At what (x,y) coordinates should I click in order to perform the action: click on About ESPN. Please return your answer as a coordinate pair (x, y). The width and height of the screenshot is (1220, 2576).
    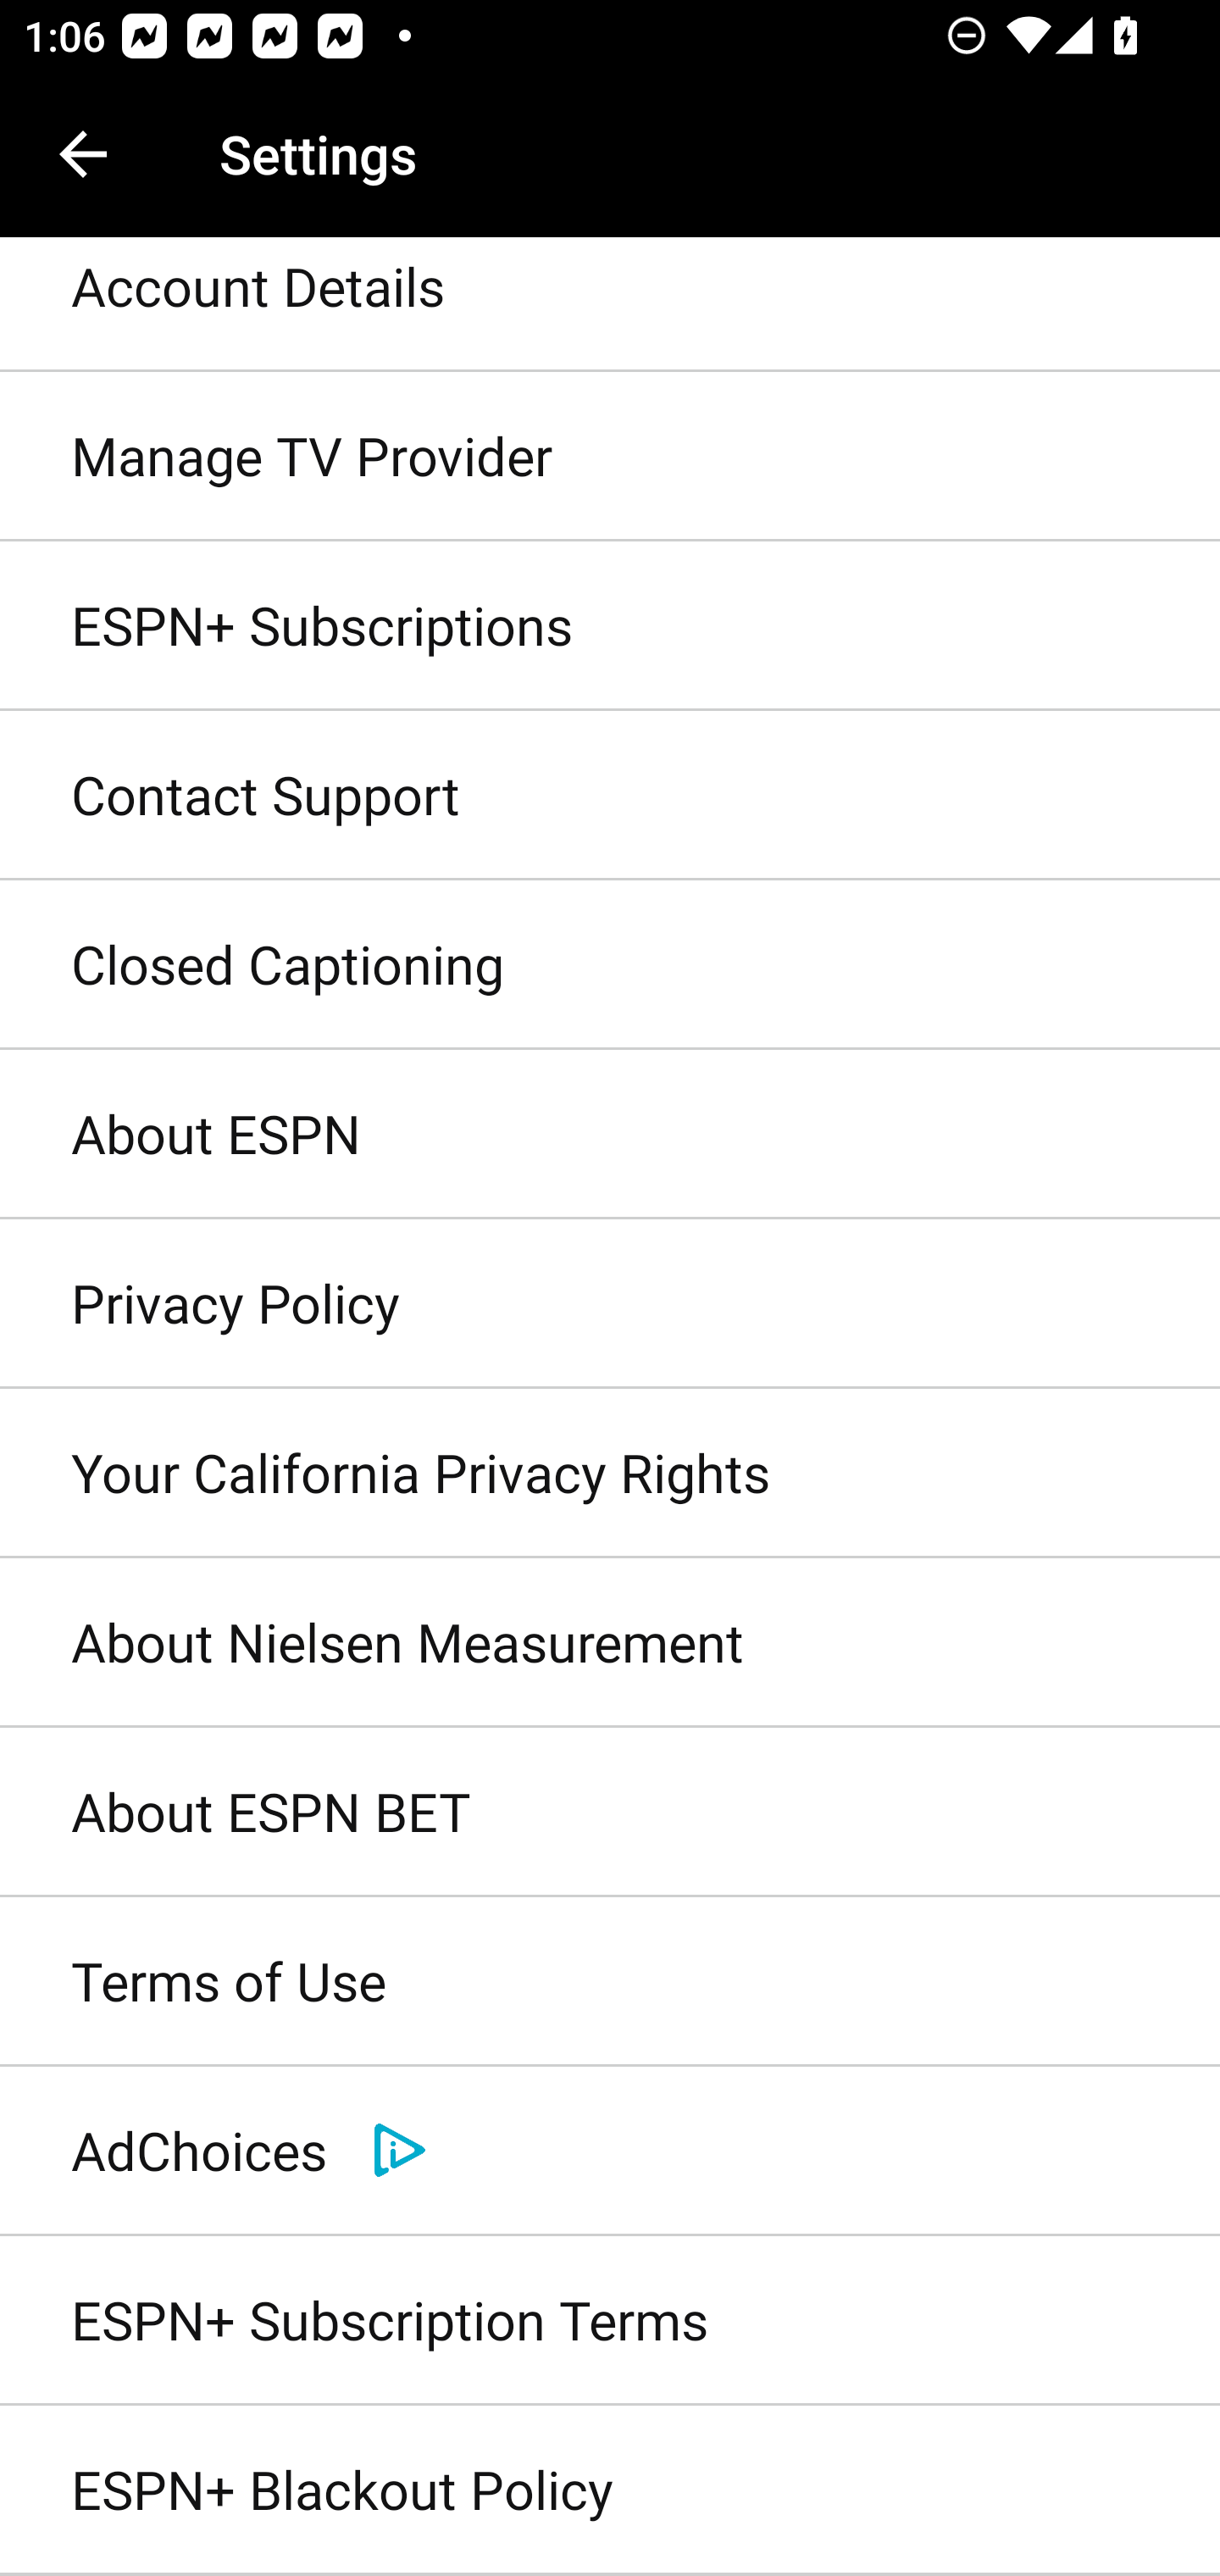
    Looking at the image, I should click on (610, 1135).